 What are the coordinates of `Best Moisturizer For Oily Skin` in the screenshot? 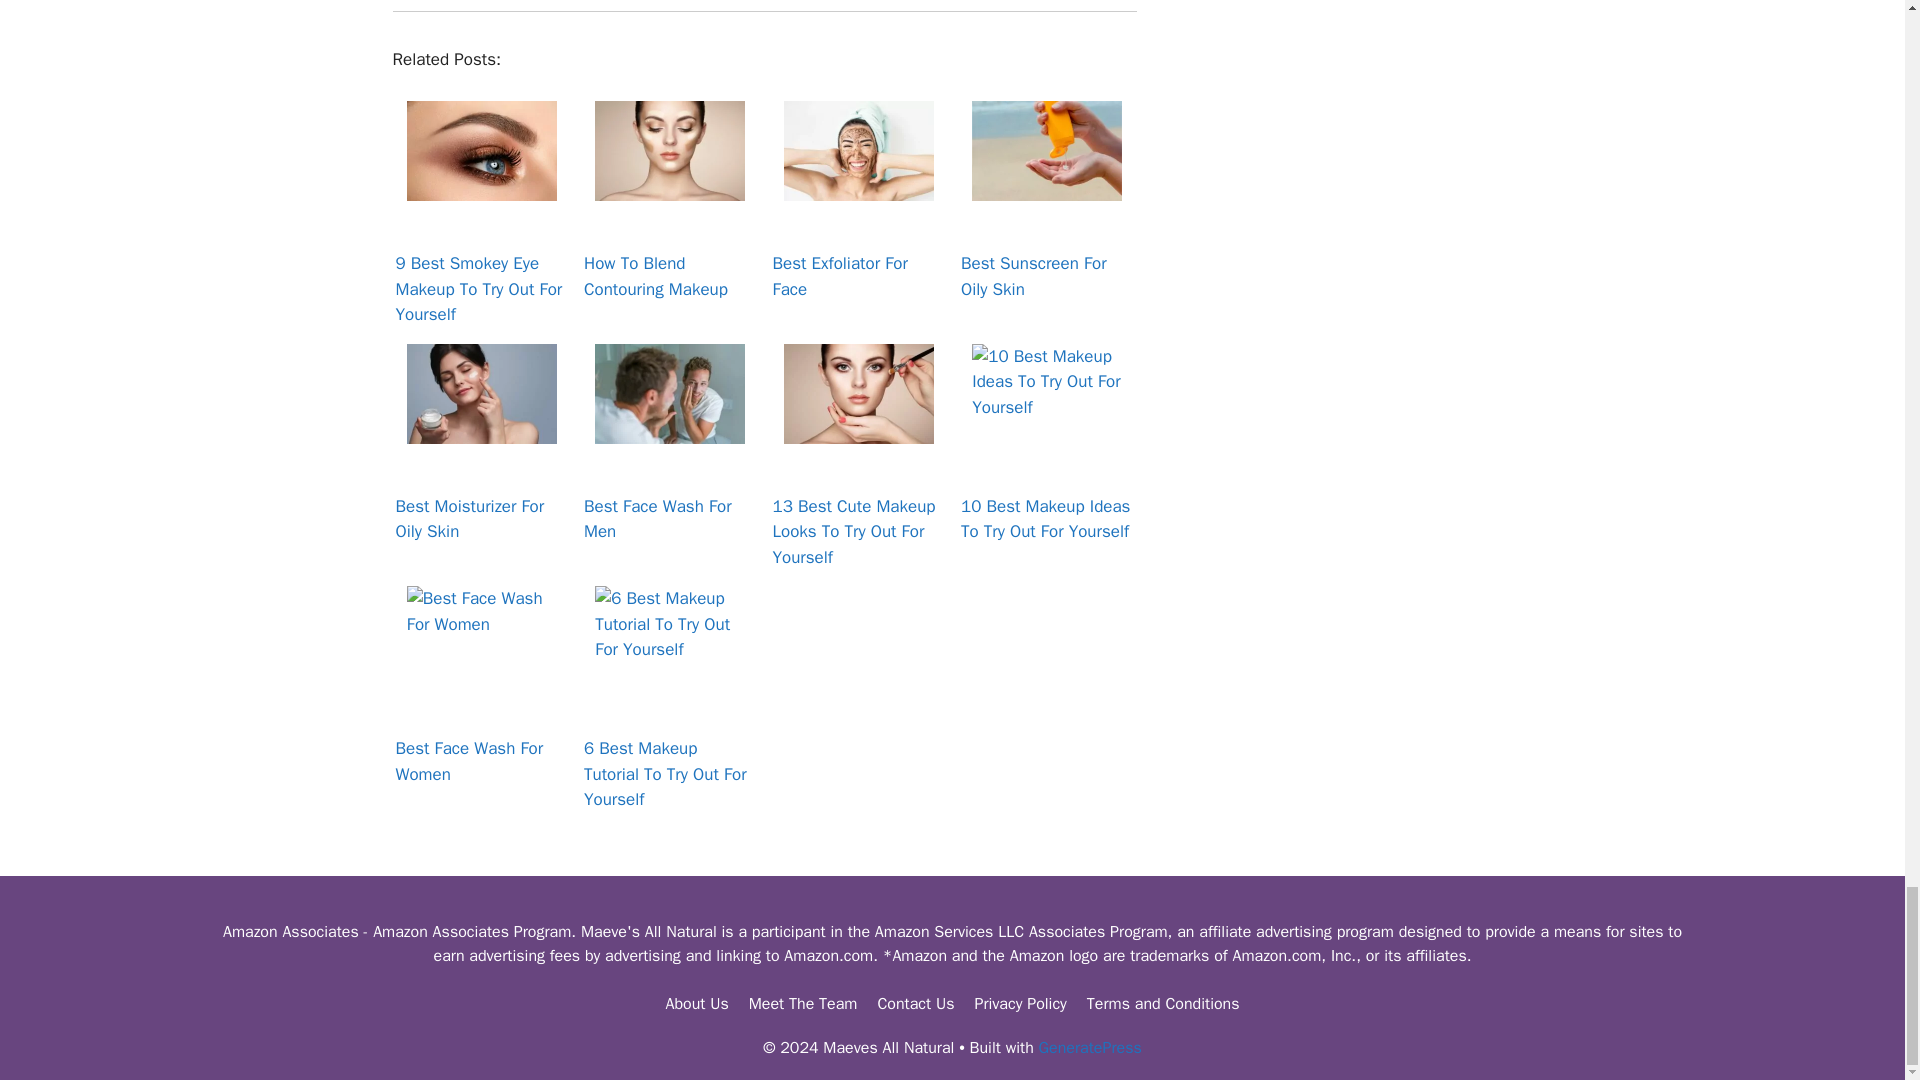 It's located at (482, 394).